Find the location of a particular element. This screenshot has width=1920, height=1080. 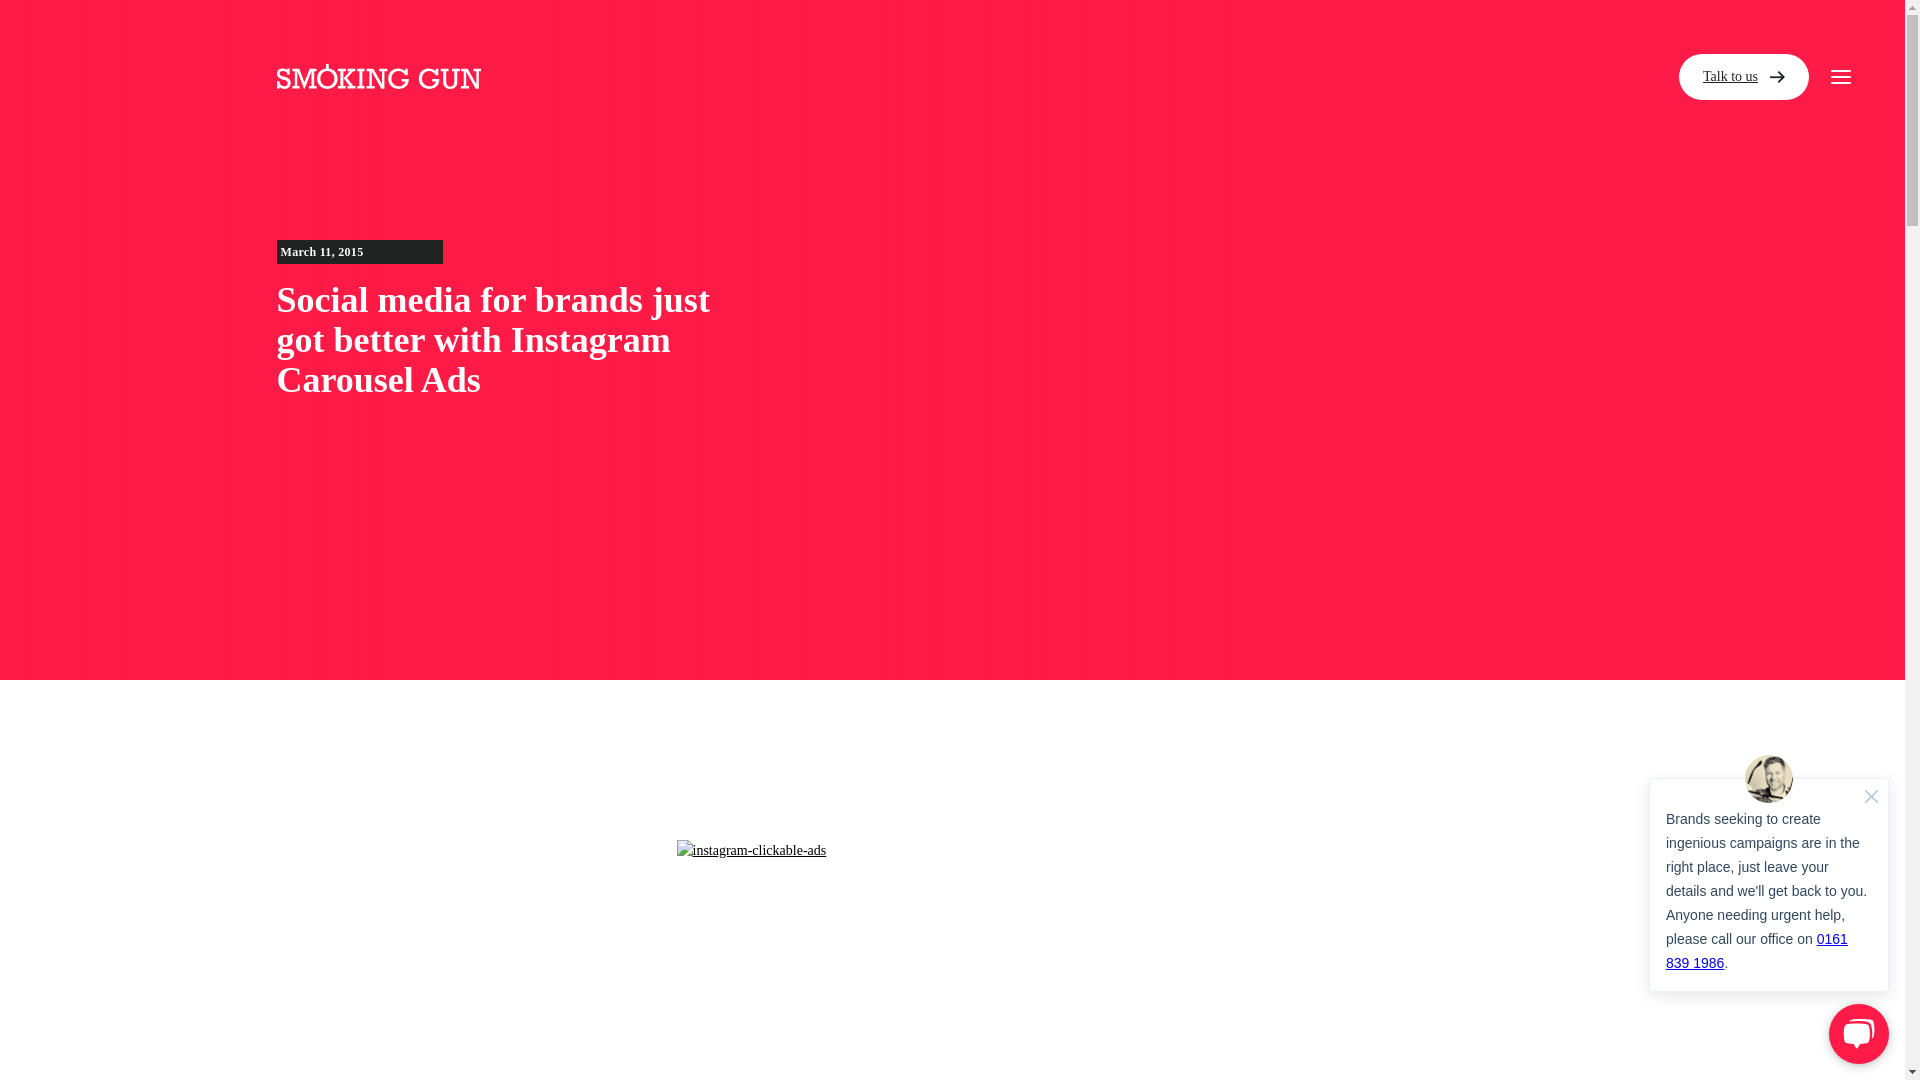

jobs is located at coordinates (1132, 108).